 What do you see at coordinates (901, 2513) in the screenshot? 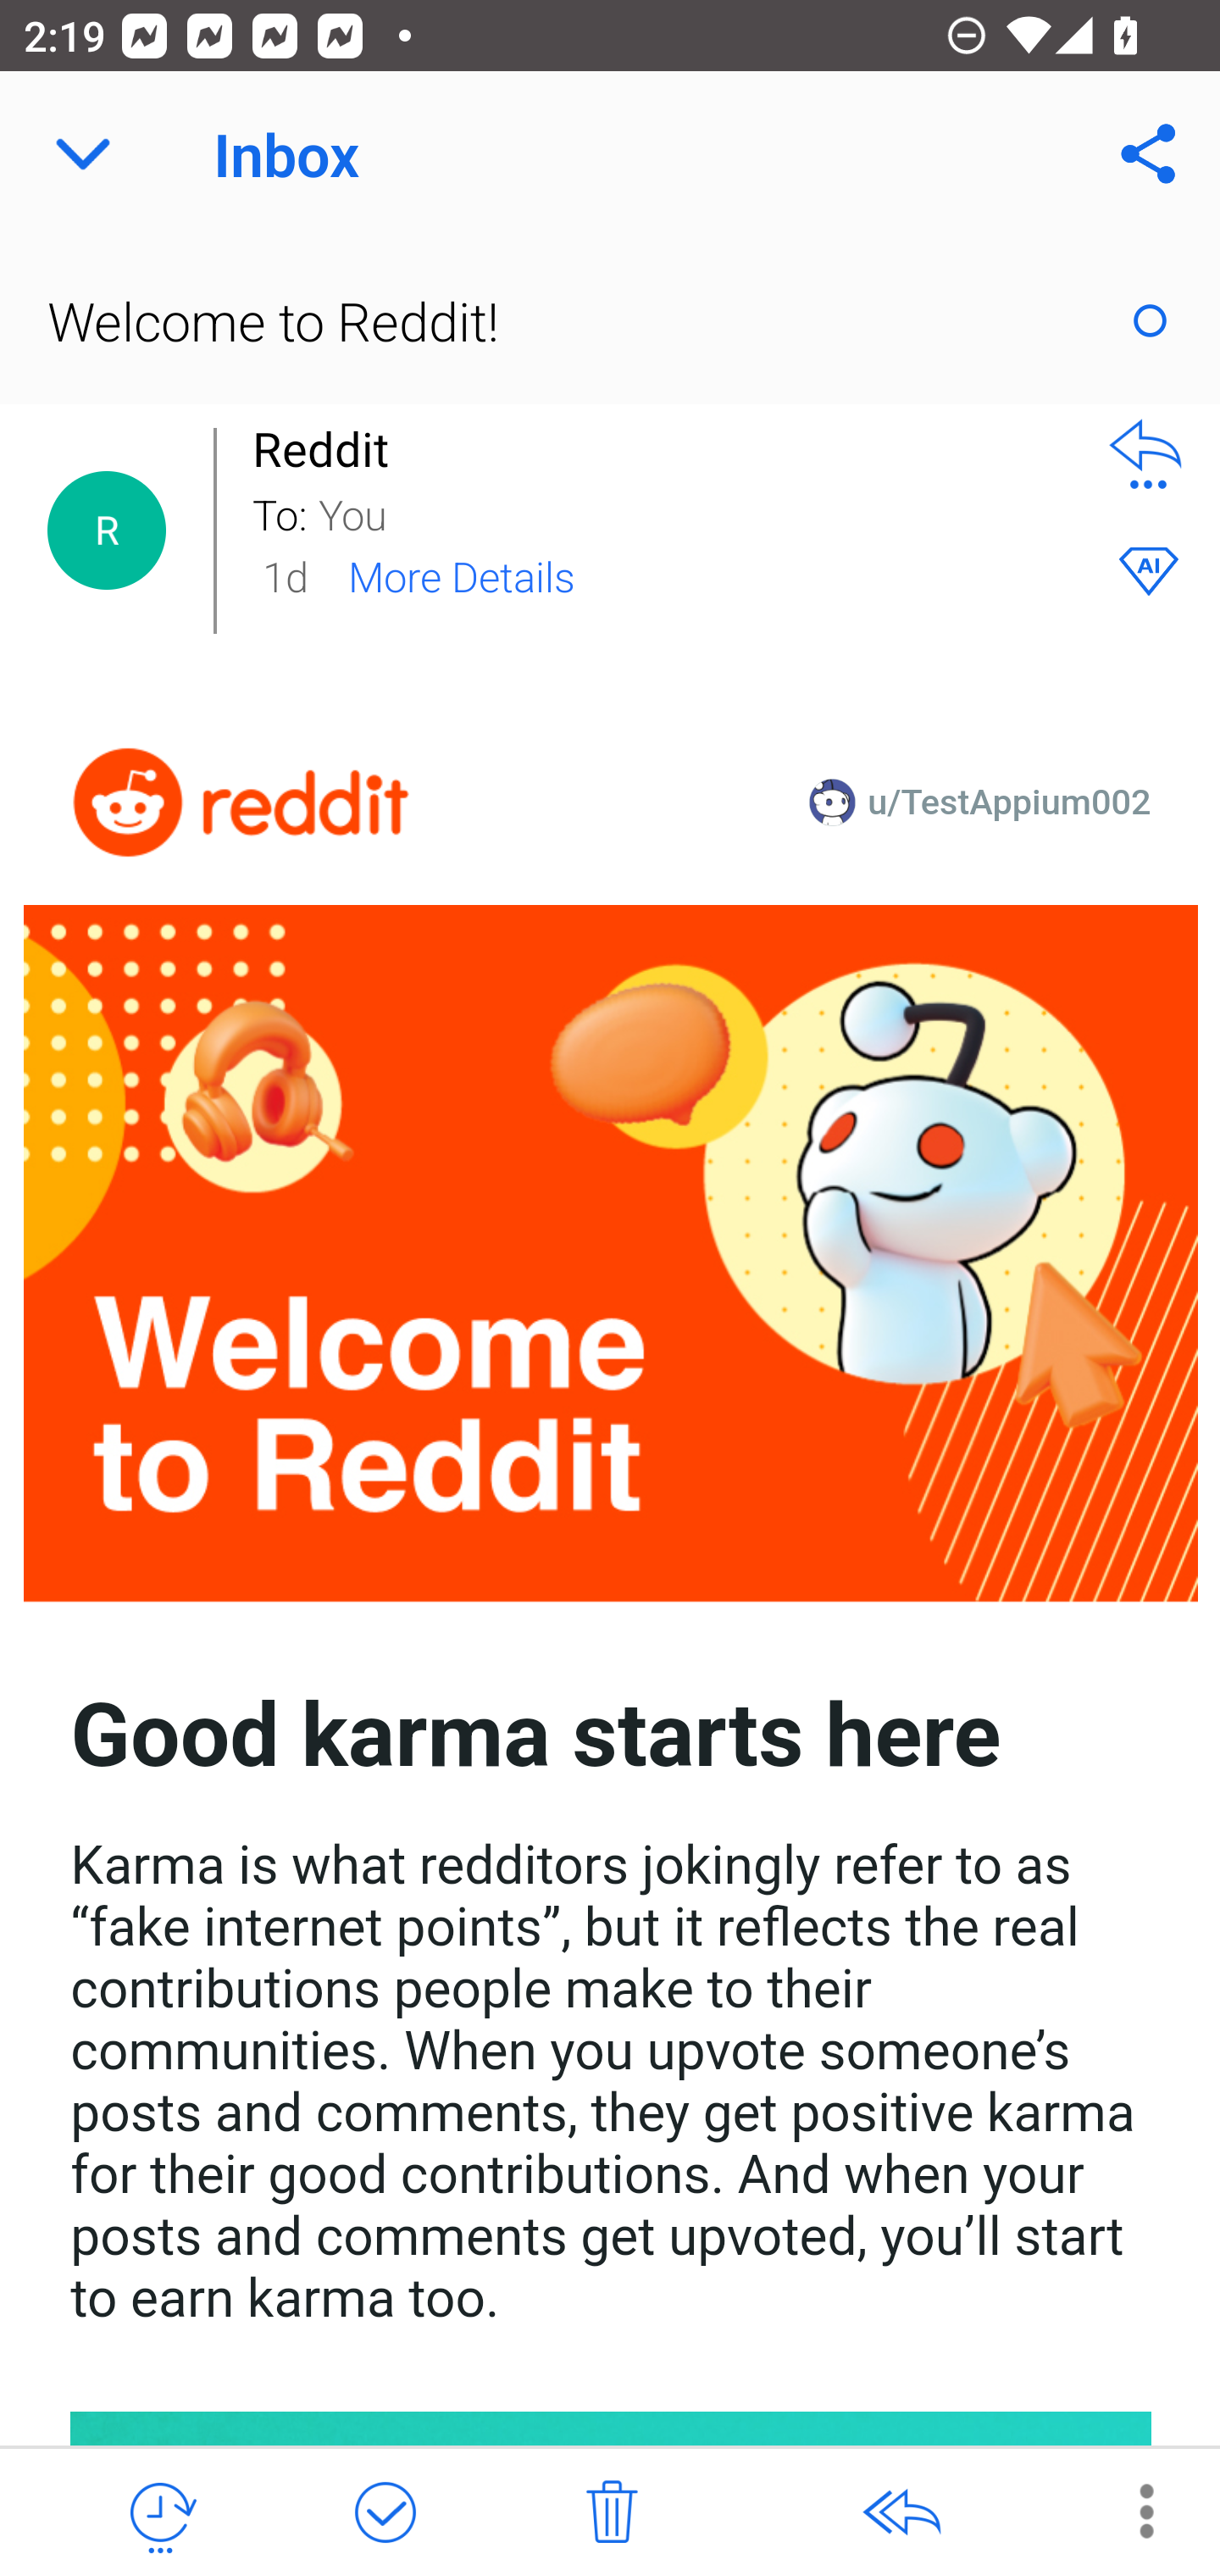
I see `Reply All` at bounding box center [901, 2513].